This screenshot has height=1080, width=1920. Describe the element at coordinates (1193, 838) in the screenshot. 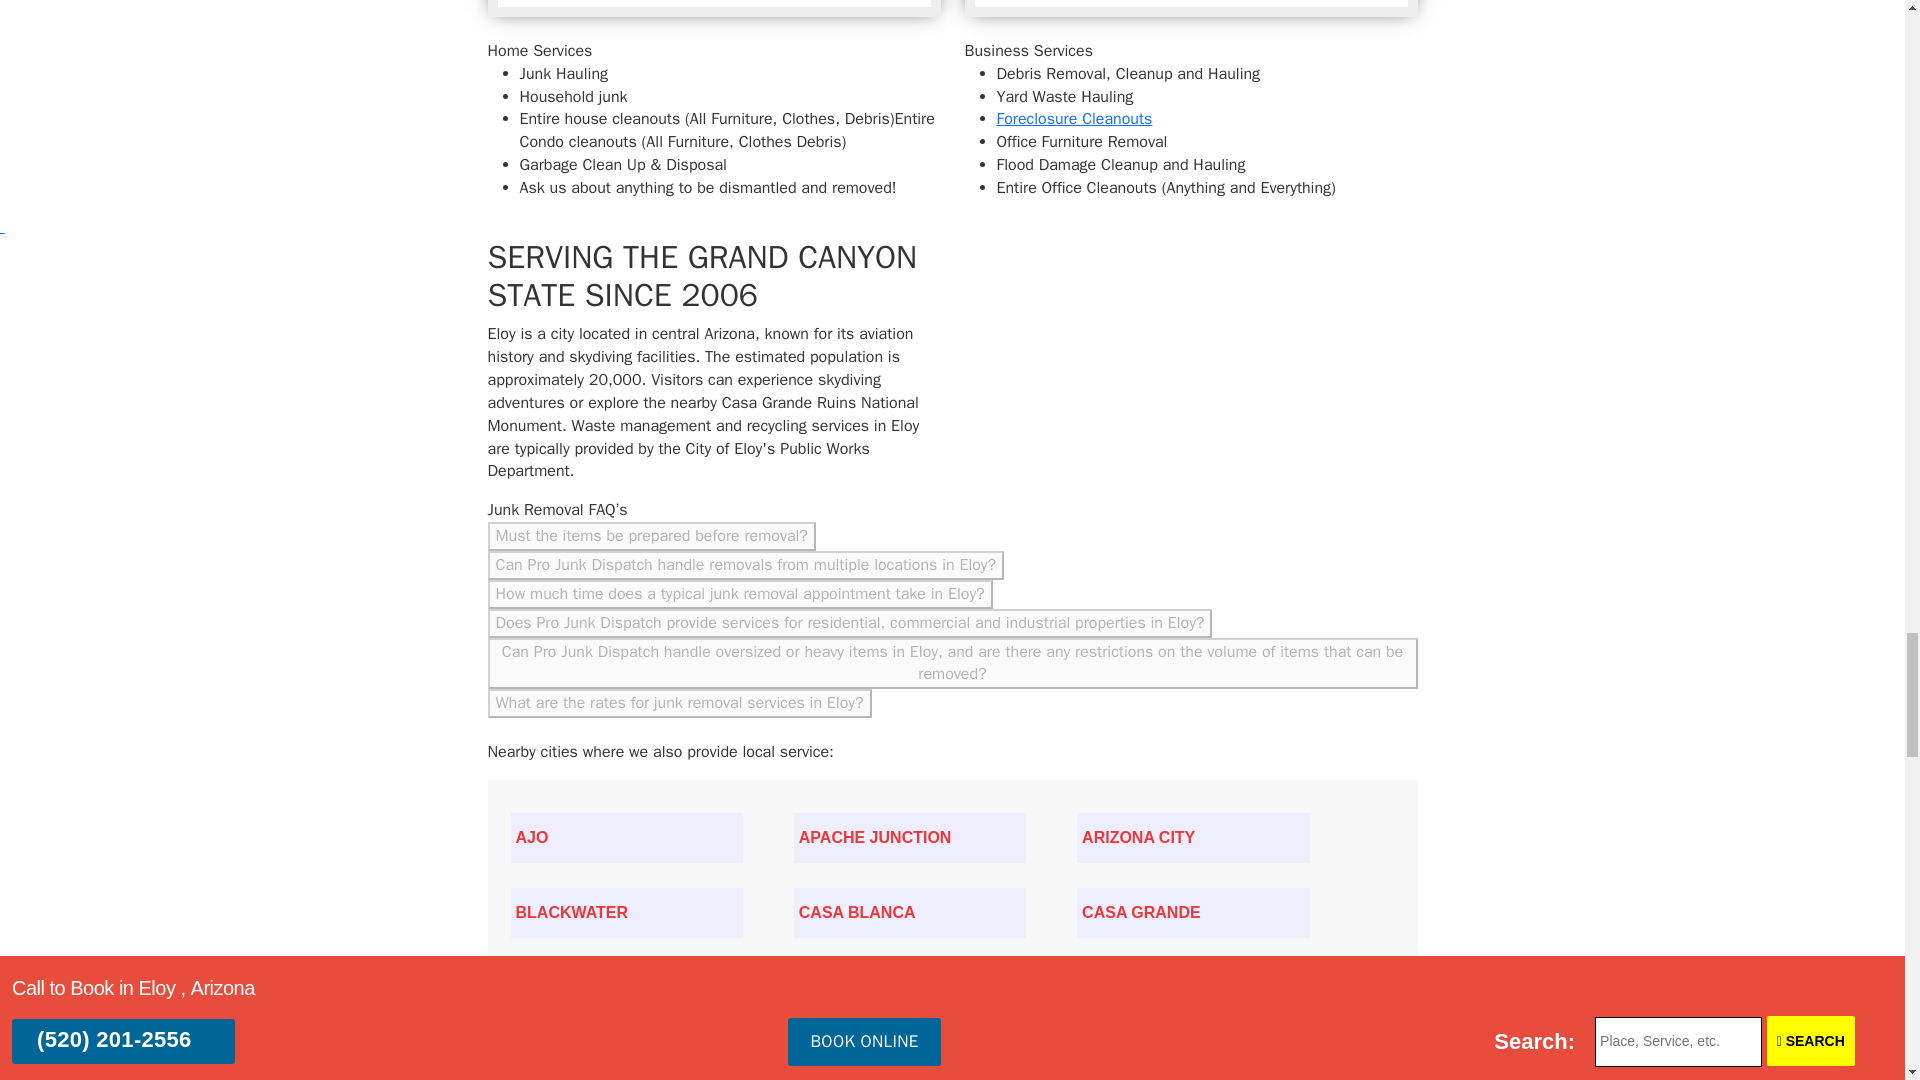

I see `Pinal County AZ - City of Arizona City` at that location.